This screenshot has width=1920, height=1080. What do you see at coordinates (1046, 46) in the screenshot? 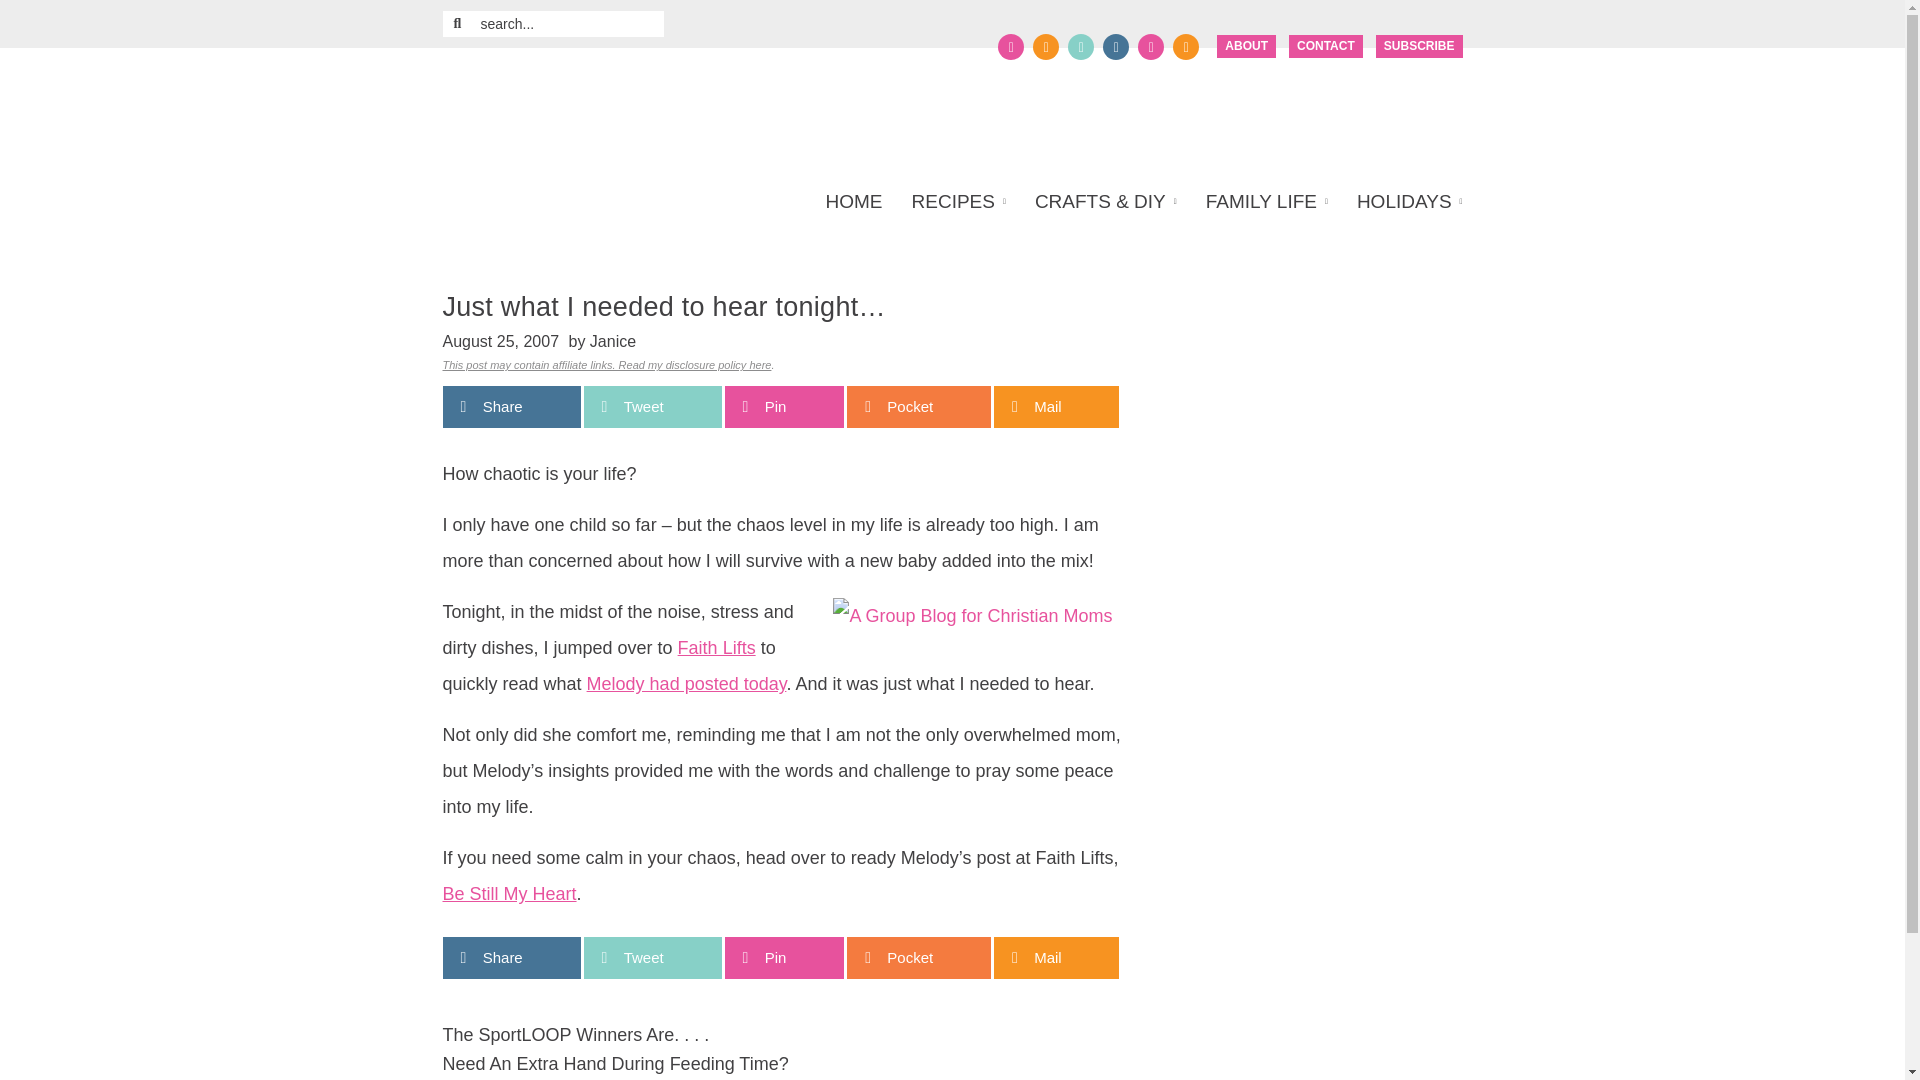
I see `Follow 5 Minutes For Mom on Twitter` at bounding box center [1046, 46].